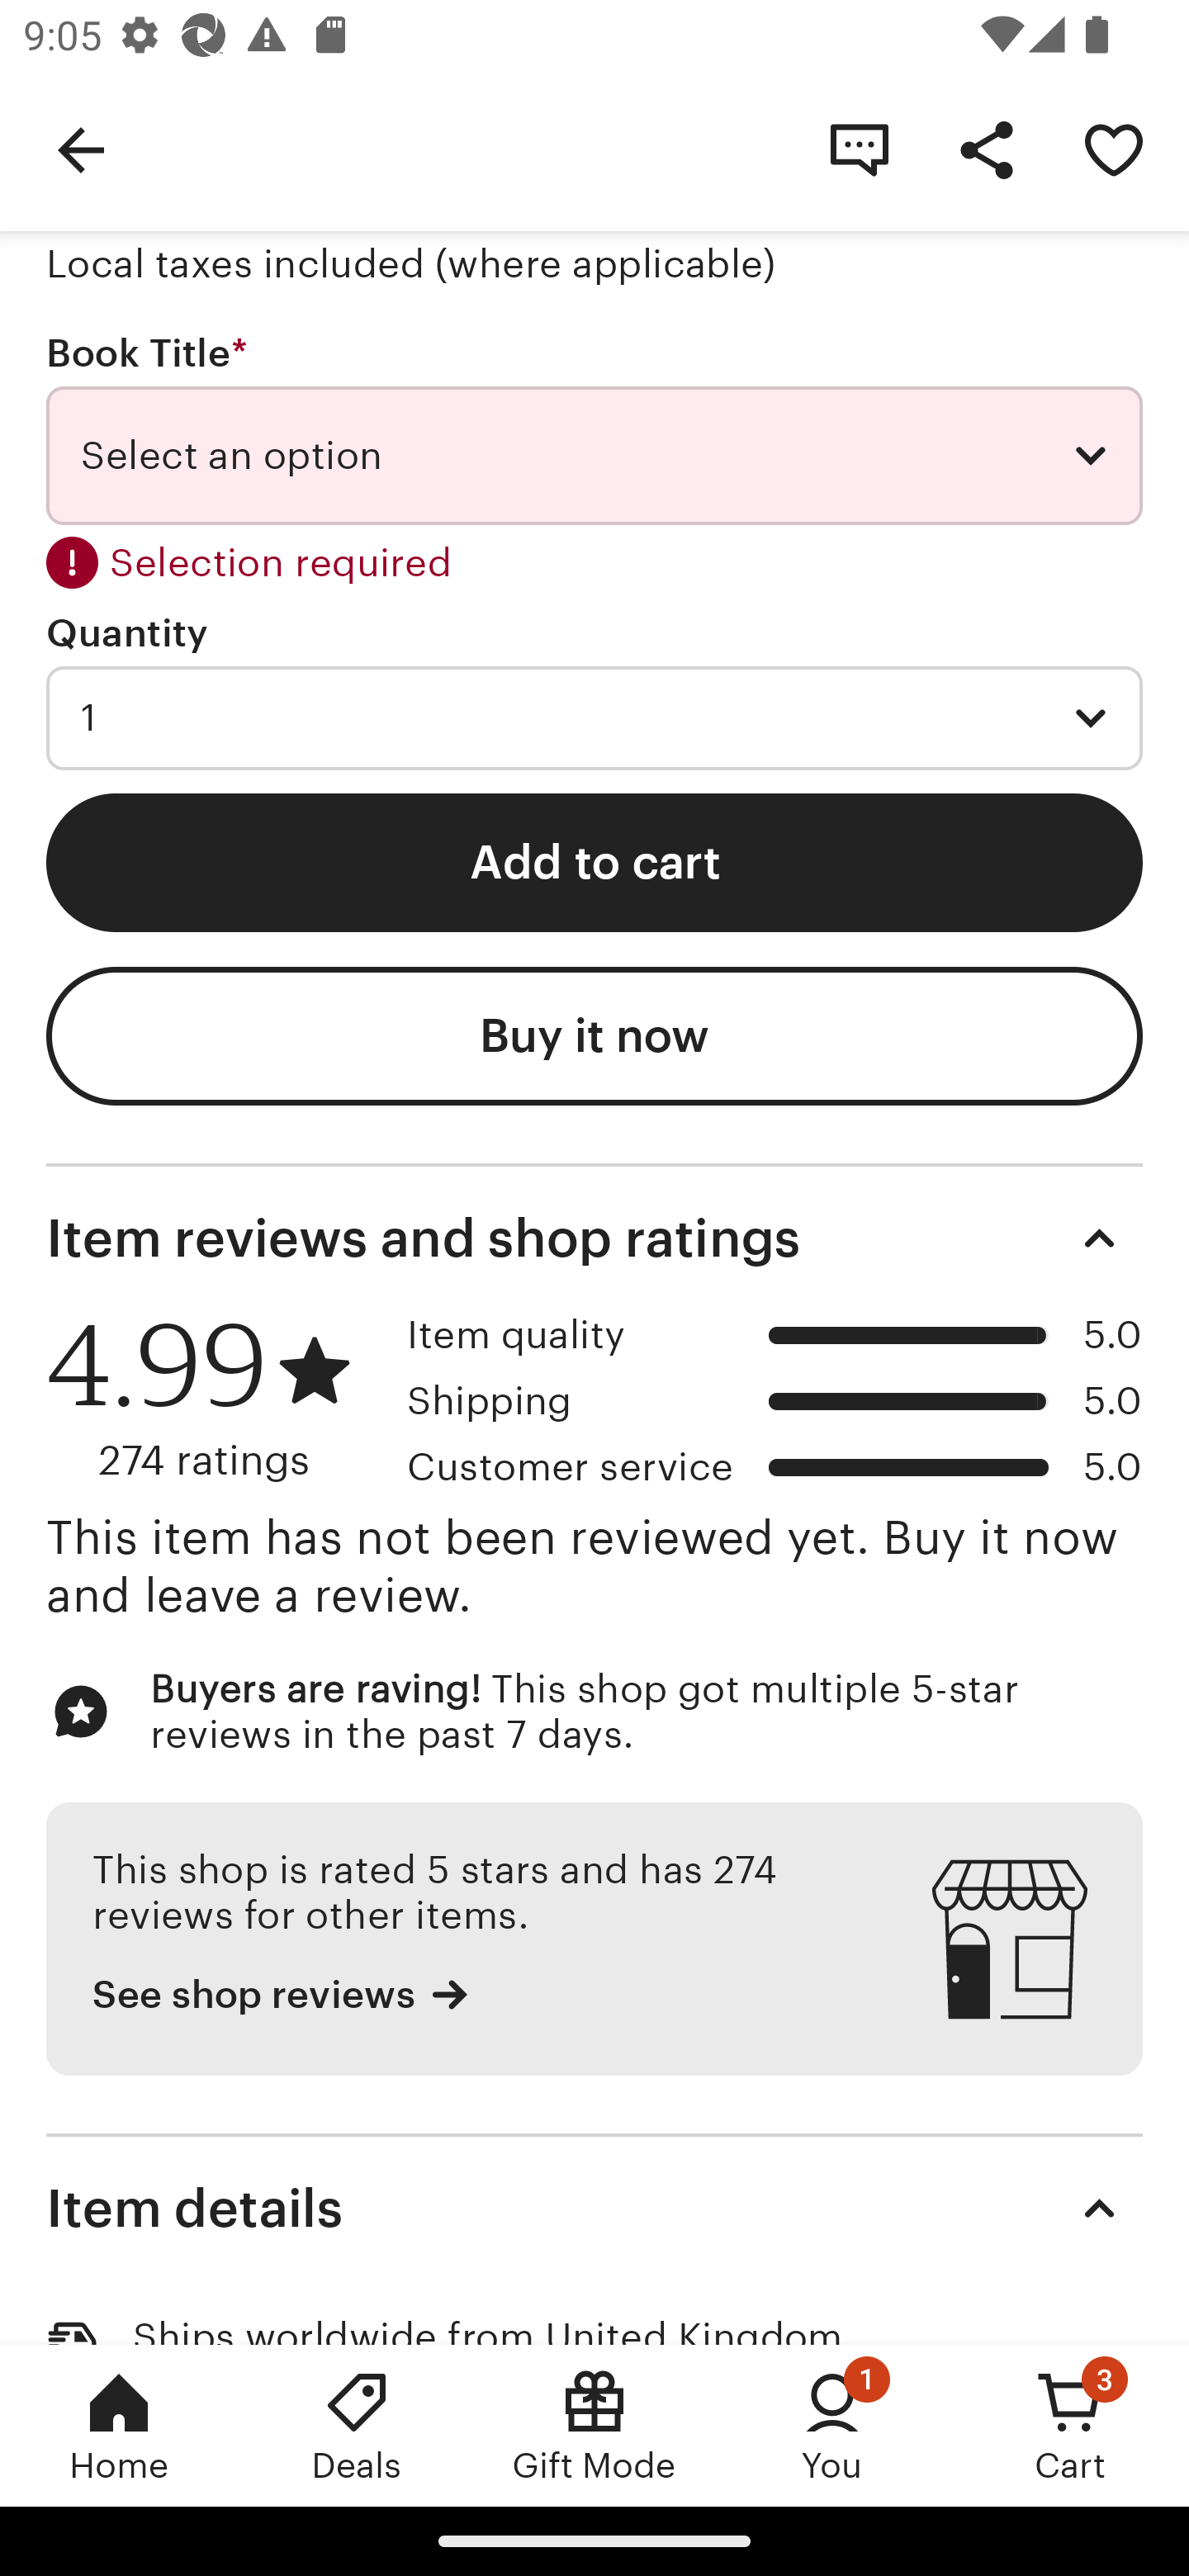 The height and width of the screenshot is (2576, 1189). What do you see at coordinates (594, 456) in the screenshot?
I see `Select an option` at bounding box center [594, 456].